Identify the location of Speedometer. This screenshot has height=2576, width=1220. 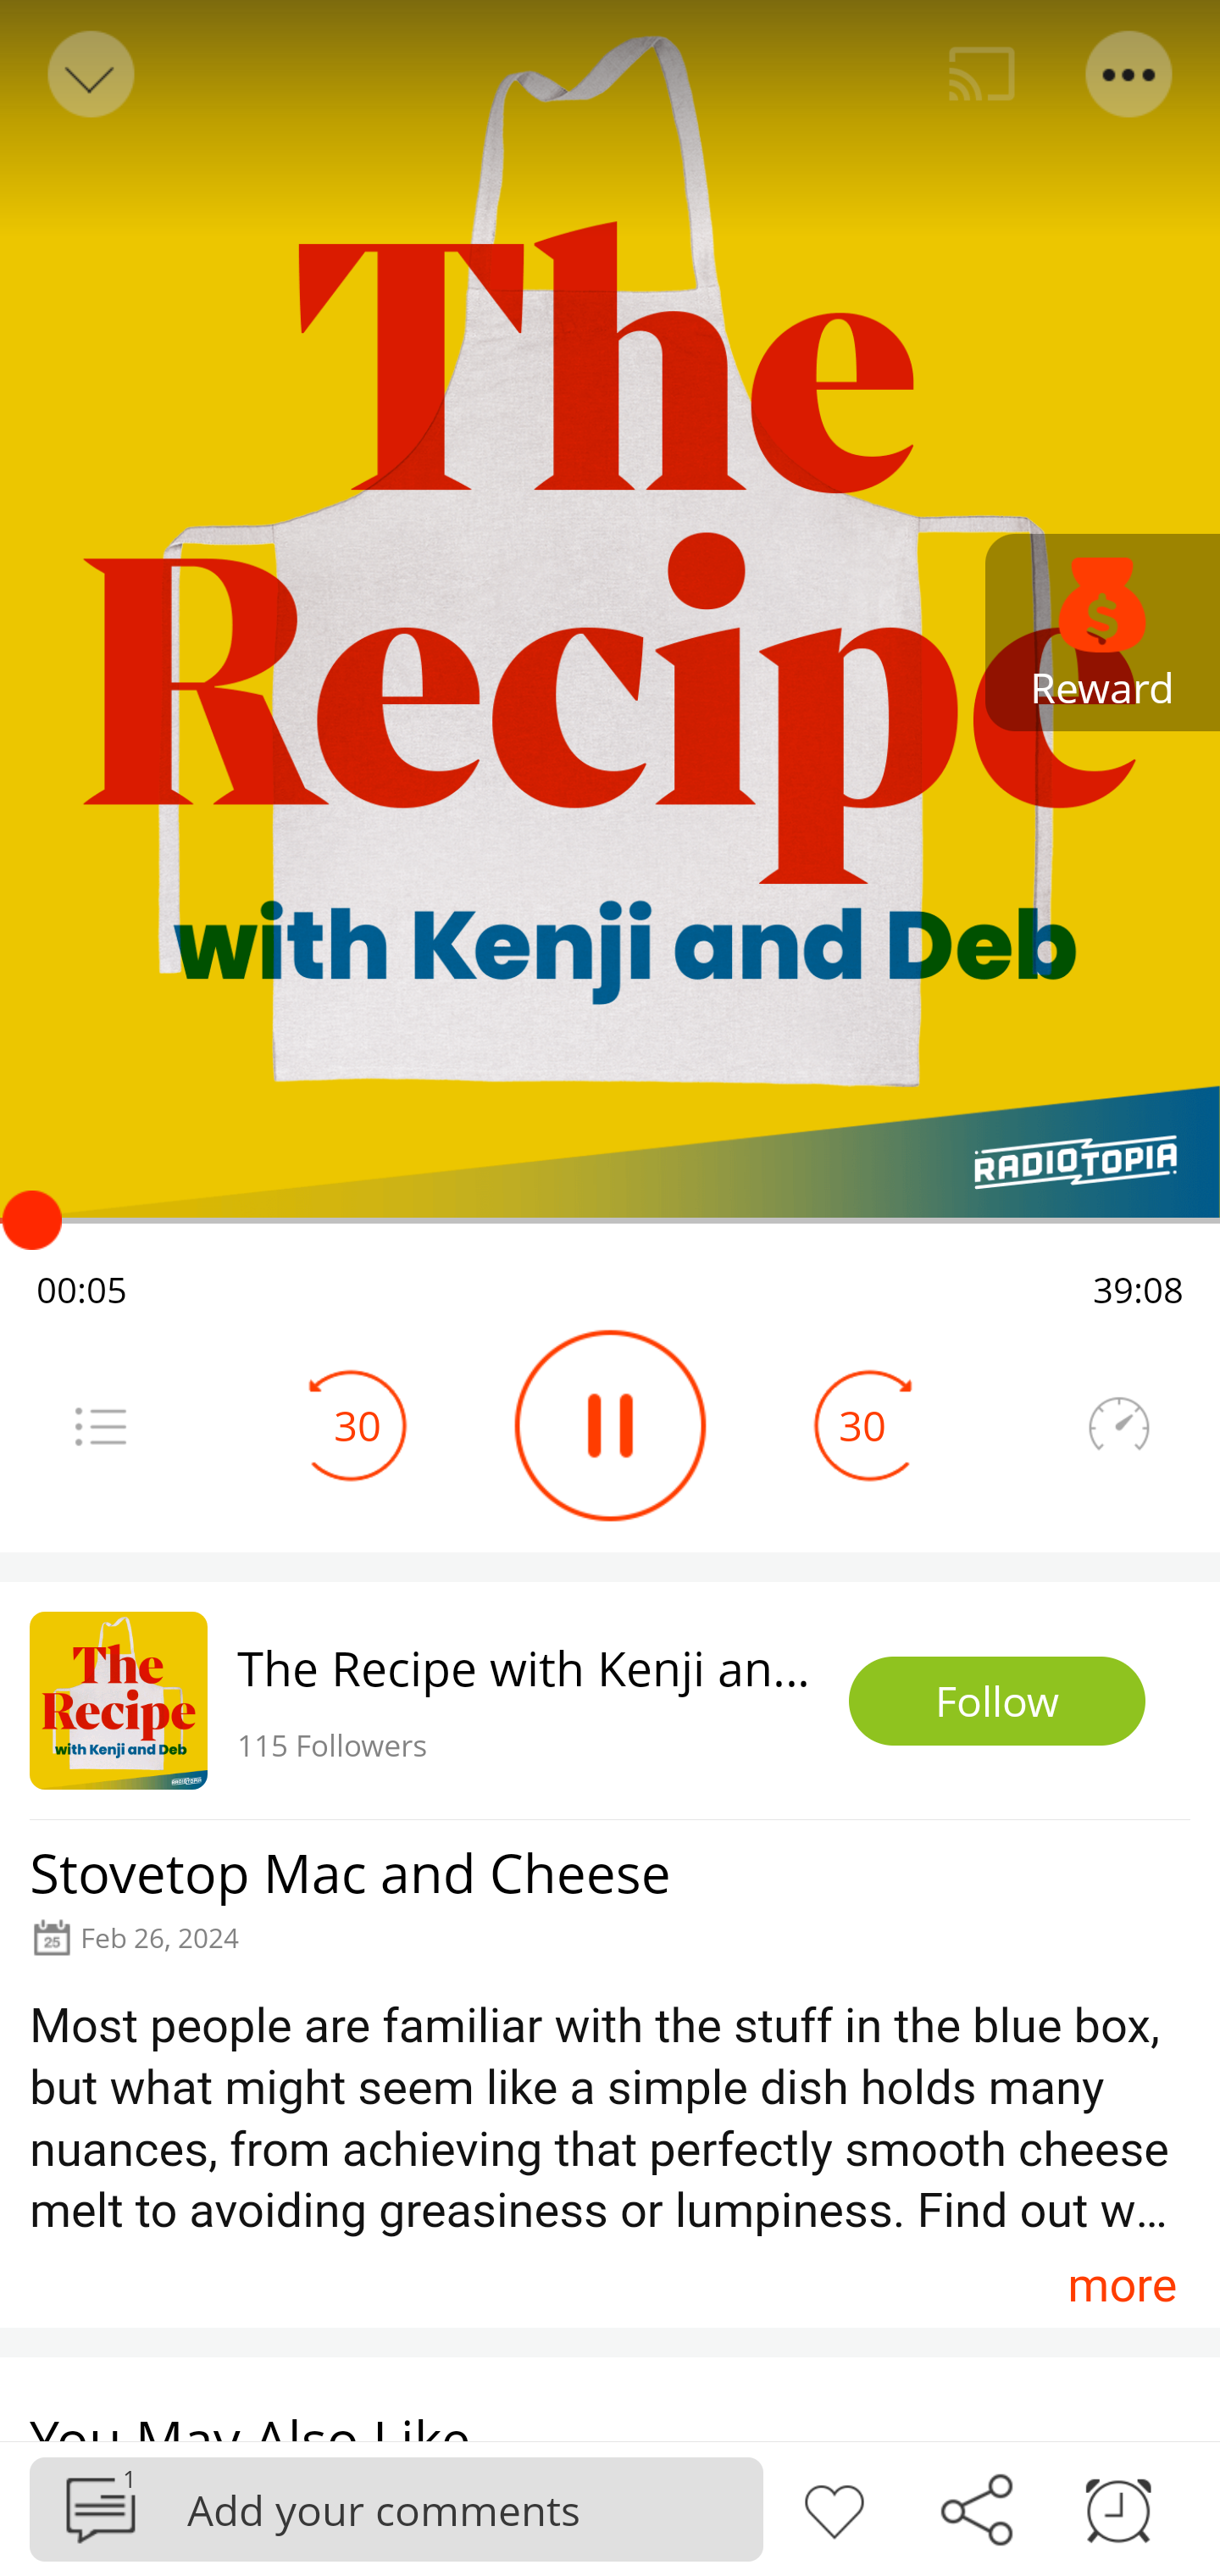
(1118, 1425).